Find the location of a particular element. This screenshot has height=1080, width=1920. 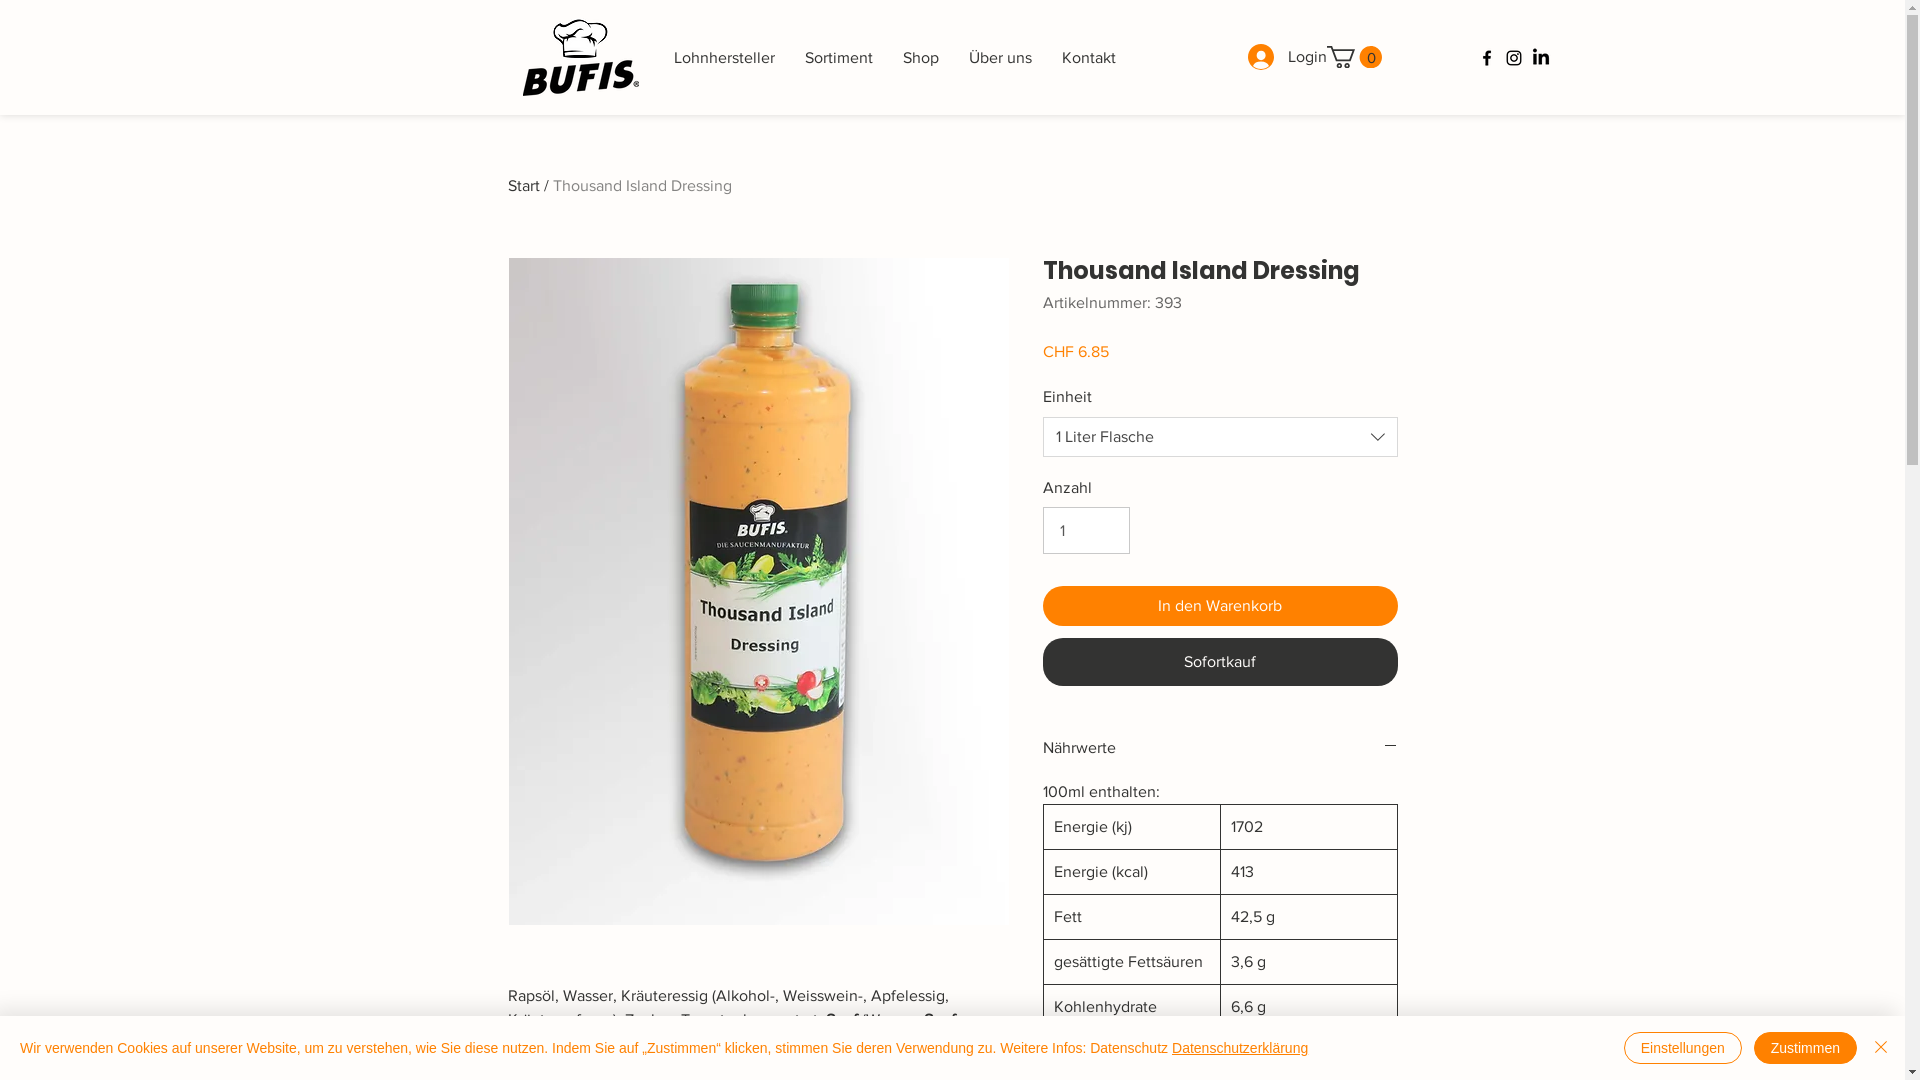

In den Warenkorb is located at coordinates (1220, 606).